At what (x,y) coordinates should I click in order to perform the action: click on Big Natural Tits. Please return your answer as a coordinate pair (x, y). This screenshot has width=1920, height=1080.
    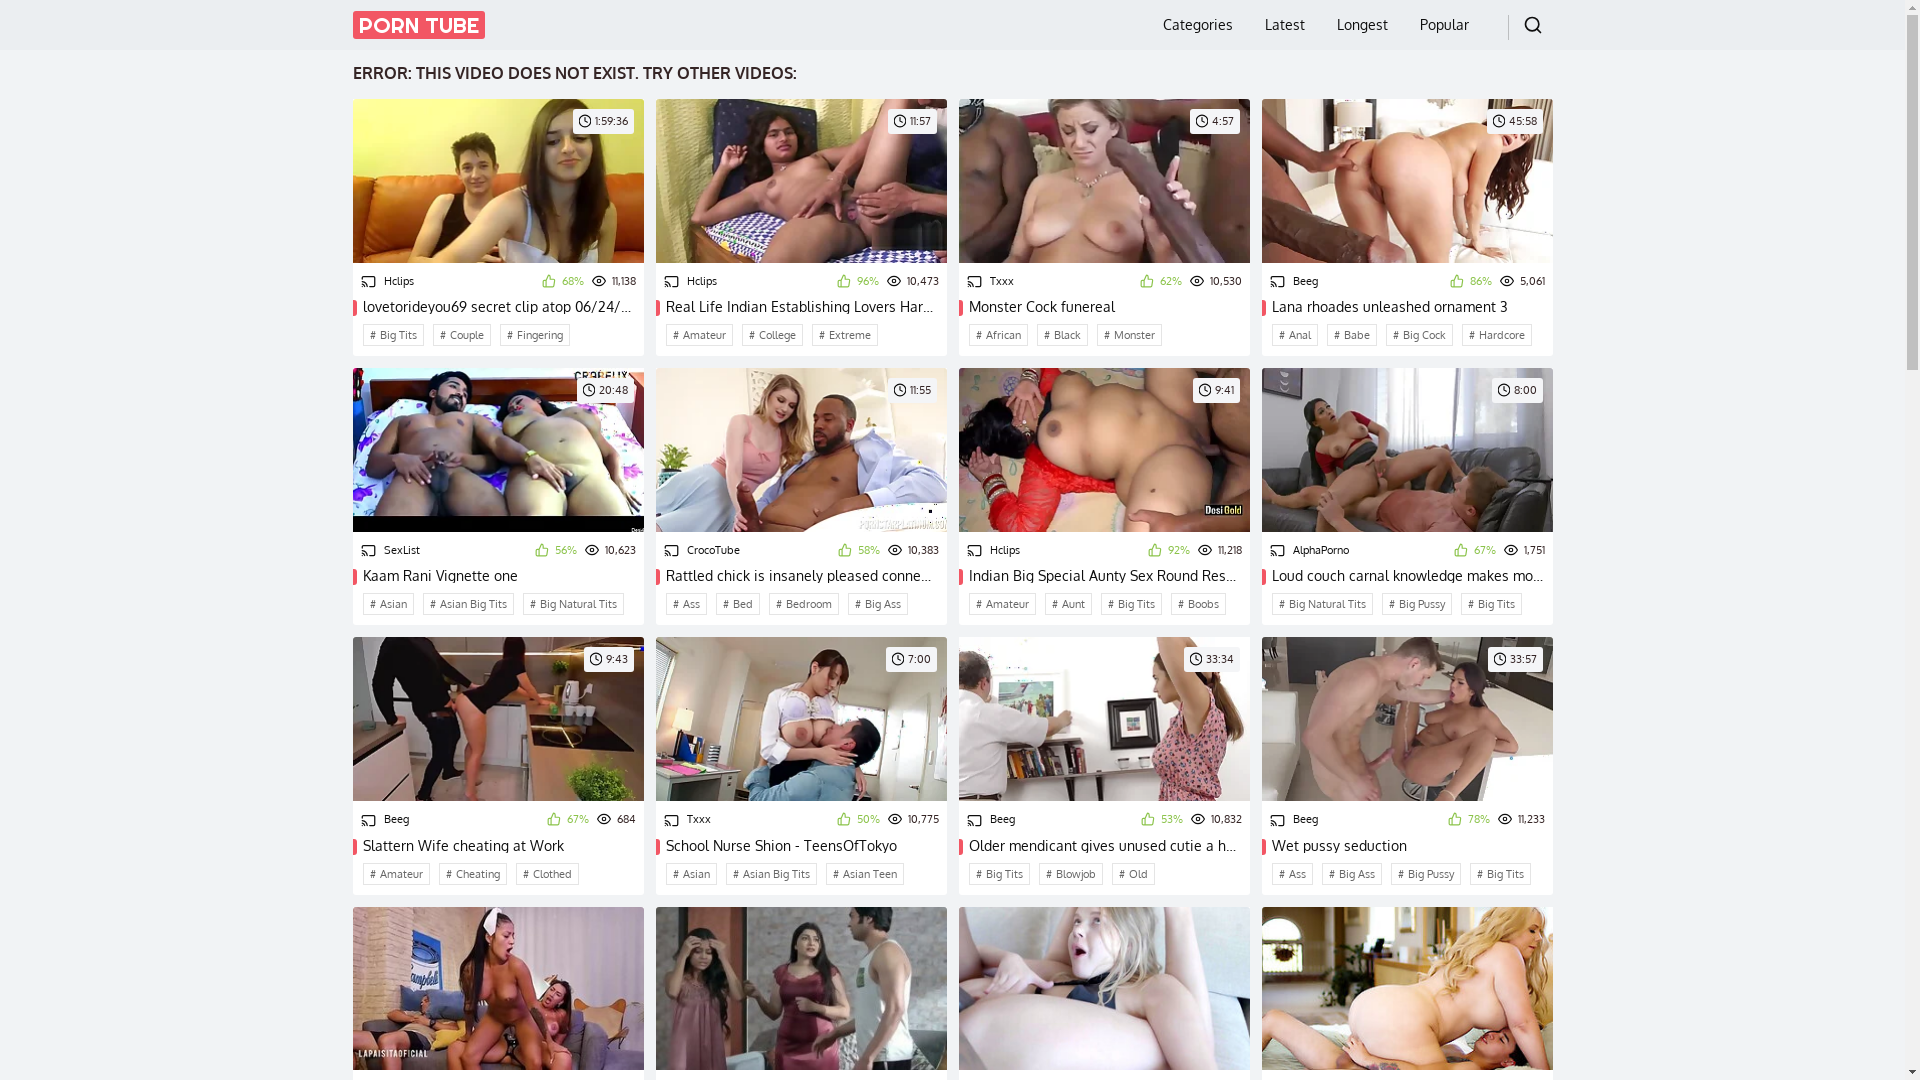
    Looking at the image, I should click on (572, 604).